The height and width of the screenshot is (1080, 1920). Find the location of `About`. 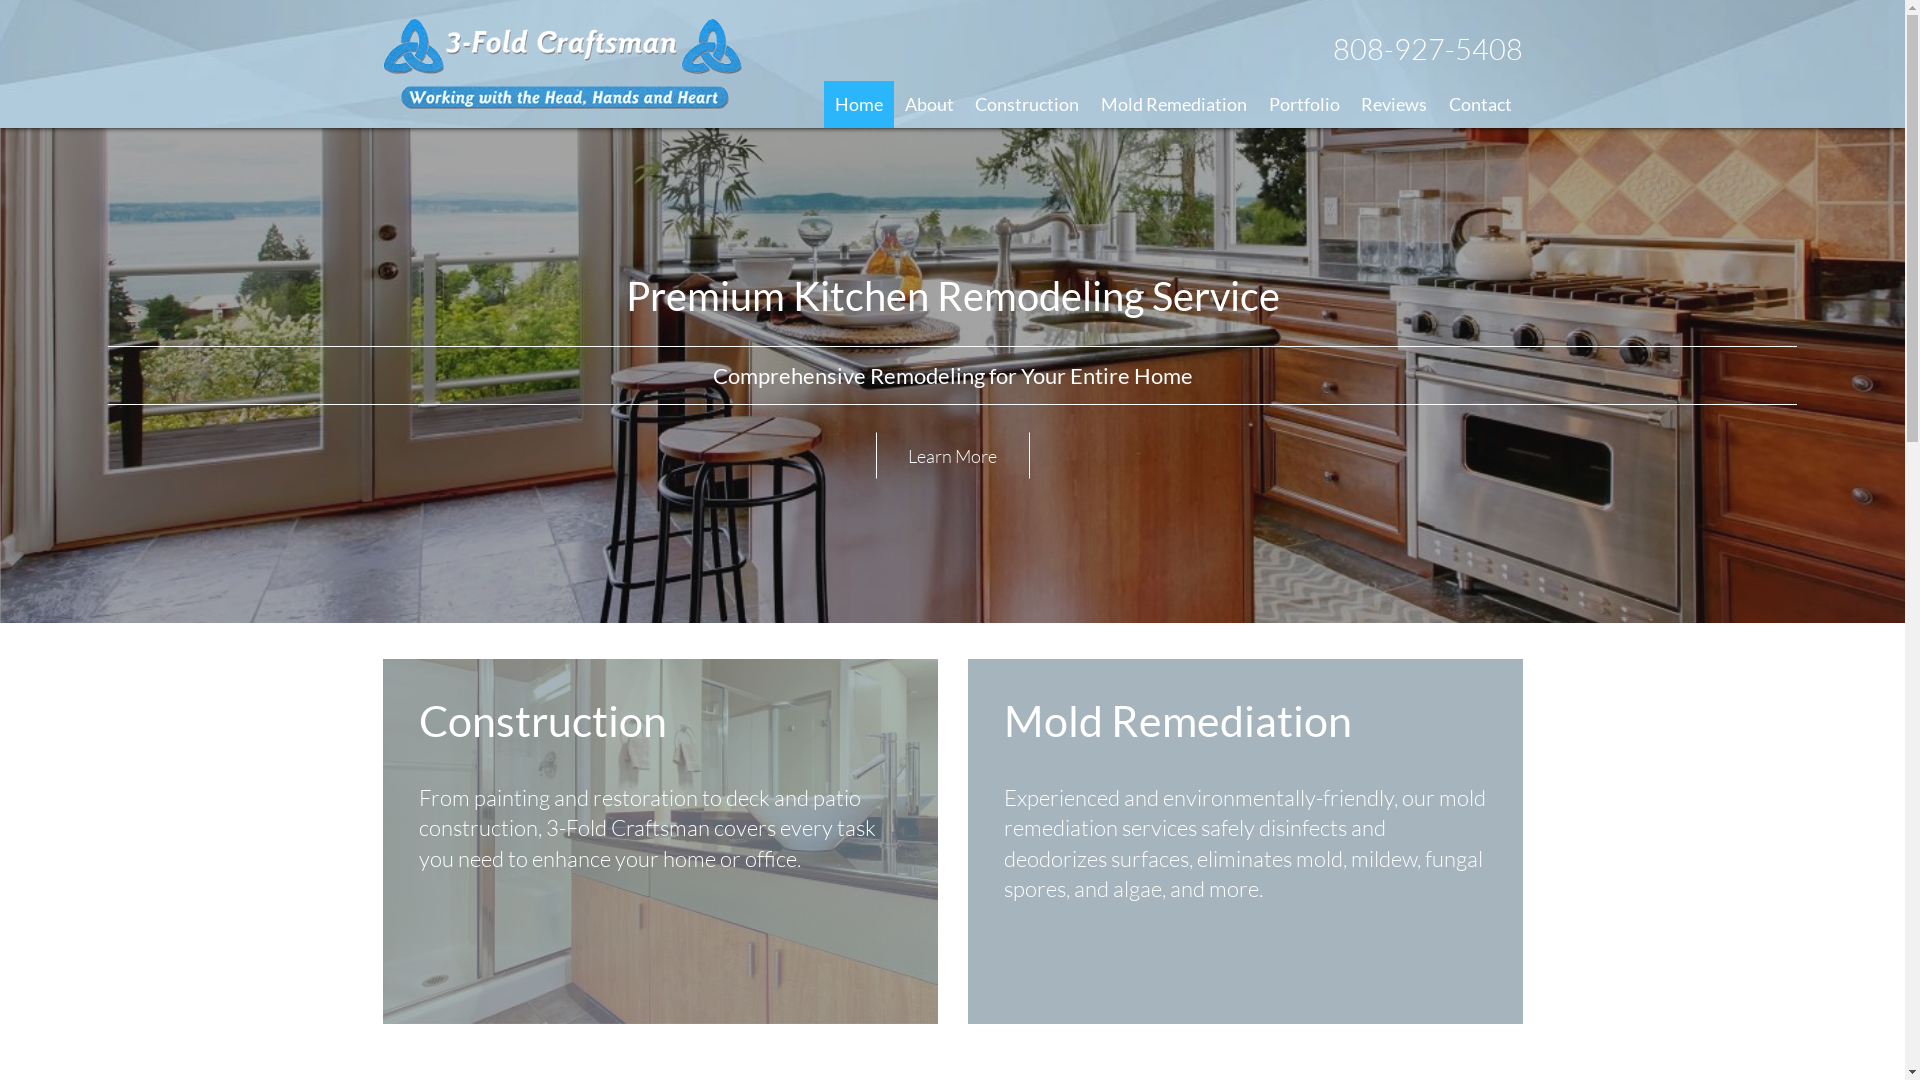

About is located at coordinates (929, 104).